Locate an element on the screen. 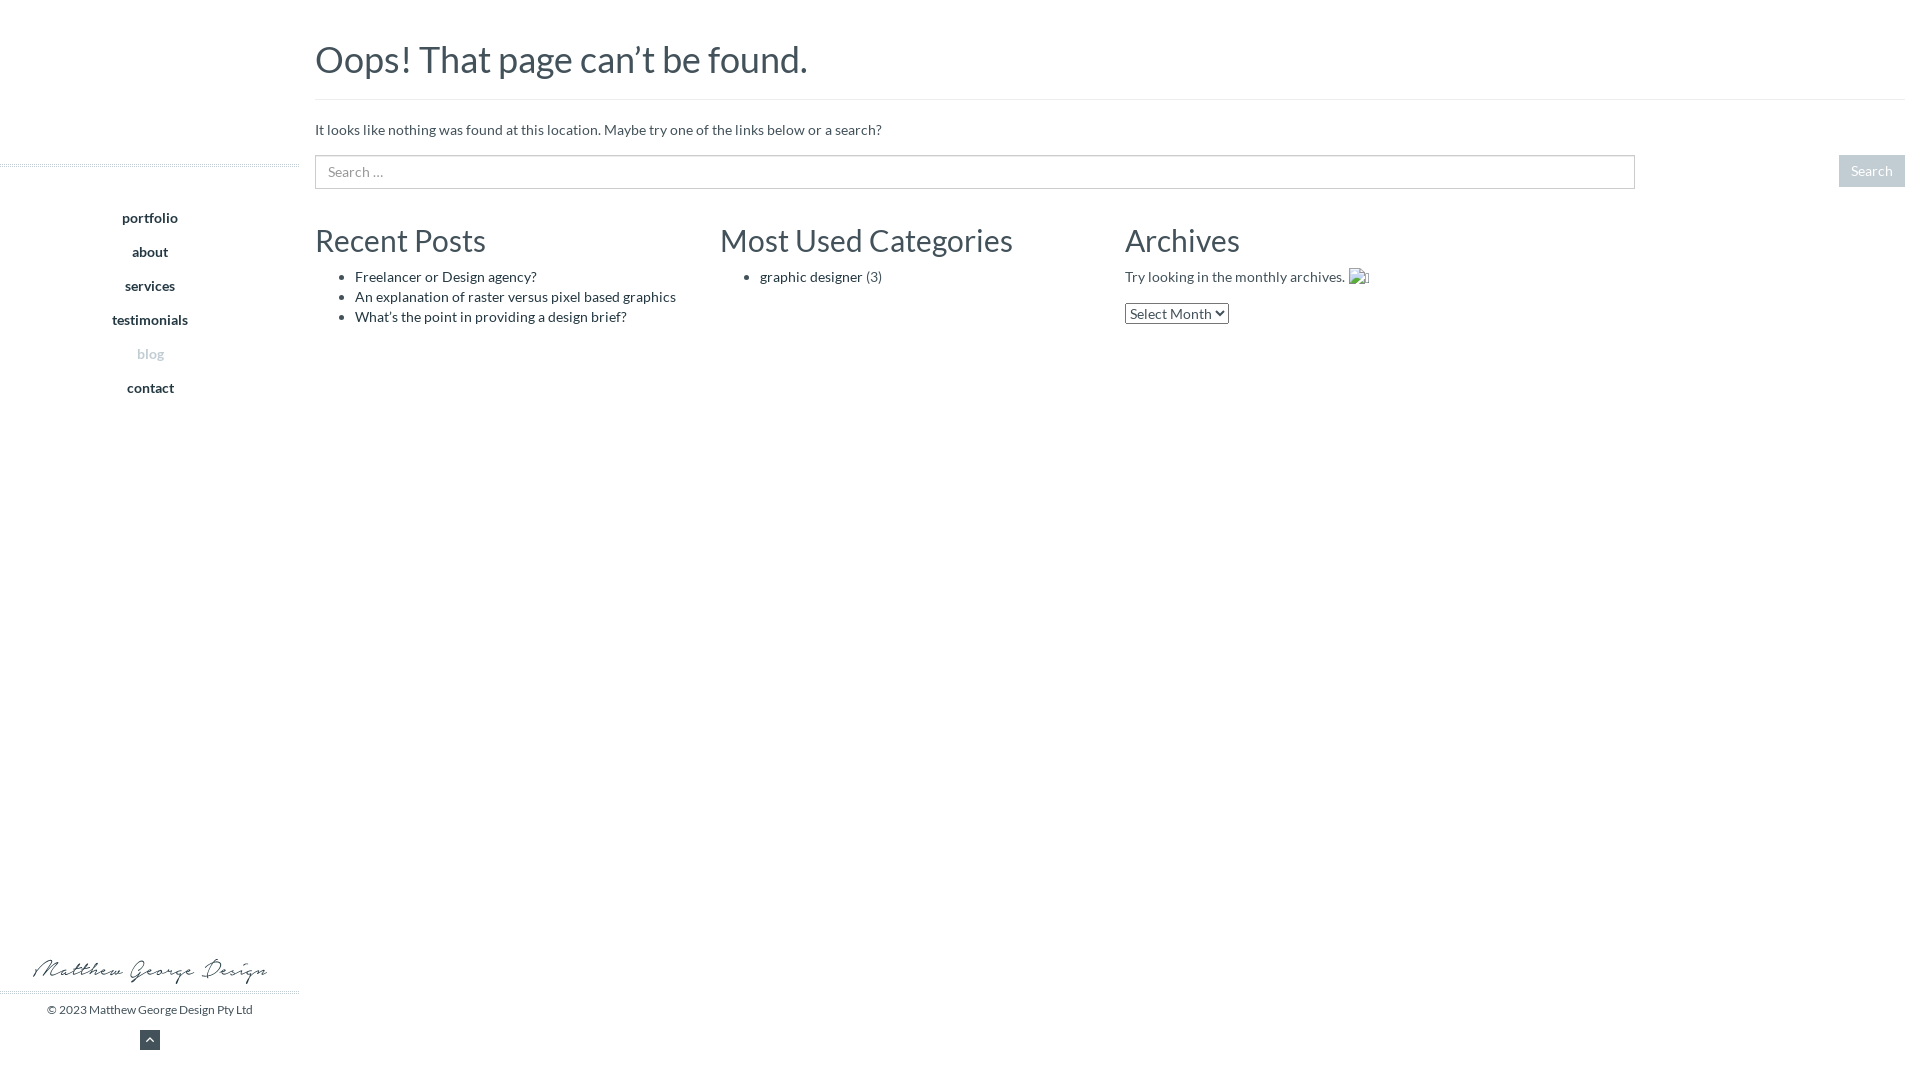 This screenshot has width=1920, height=1080. Freelancer or Design agency? is located at coordinates (446, 276).